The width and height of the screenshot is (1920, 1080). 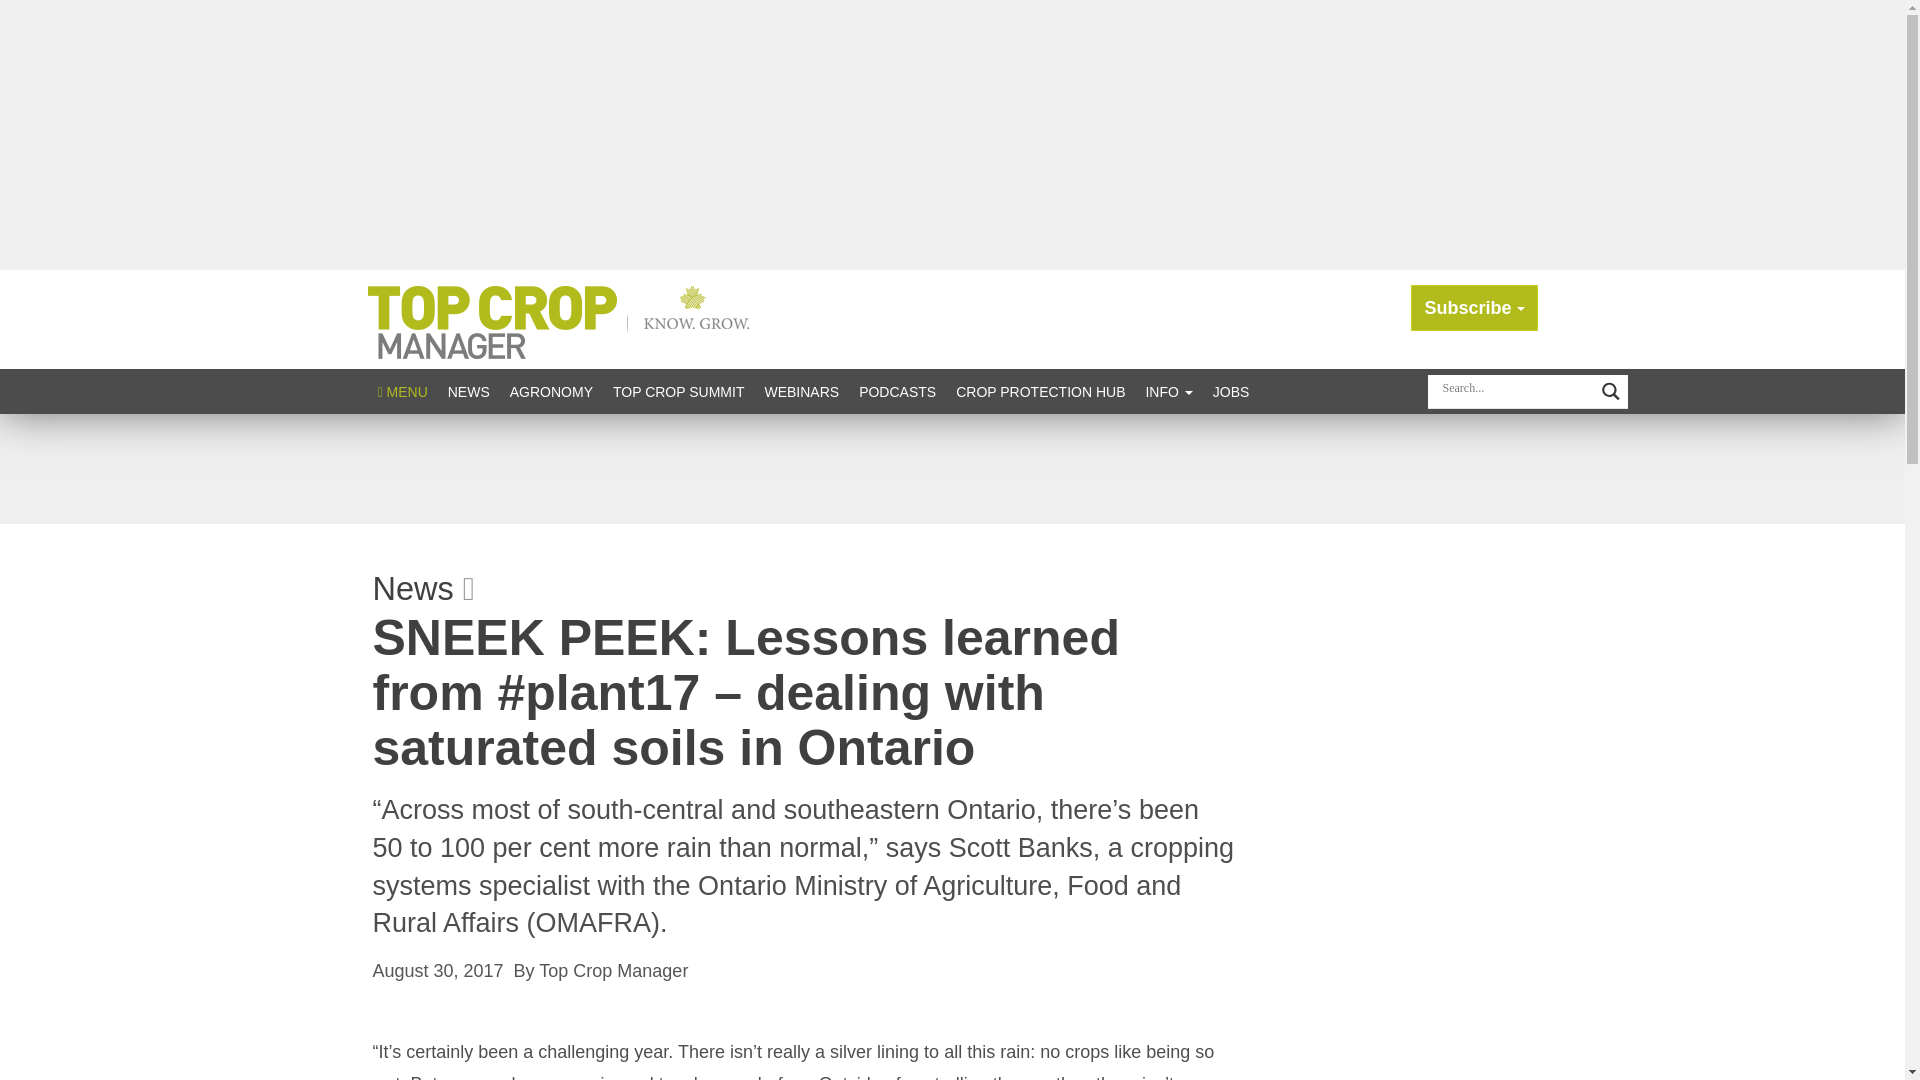 What do you see at coordinates (402, 391) in the screenshot?
I see `MENU` at bounding box center [402, 391].